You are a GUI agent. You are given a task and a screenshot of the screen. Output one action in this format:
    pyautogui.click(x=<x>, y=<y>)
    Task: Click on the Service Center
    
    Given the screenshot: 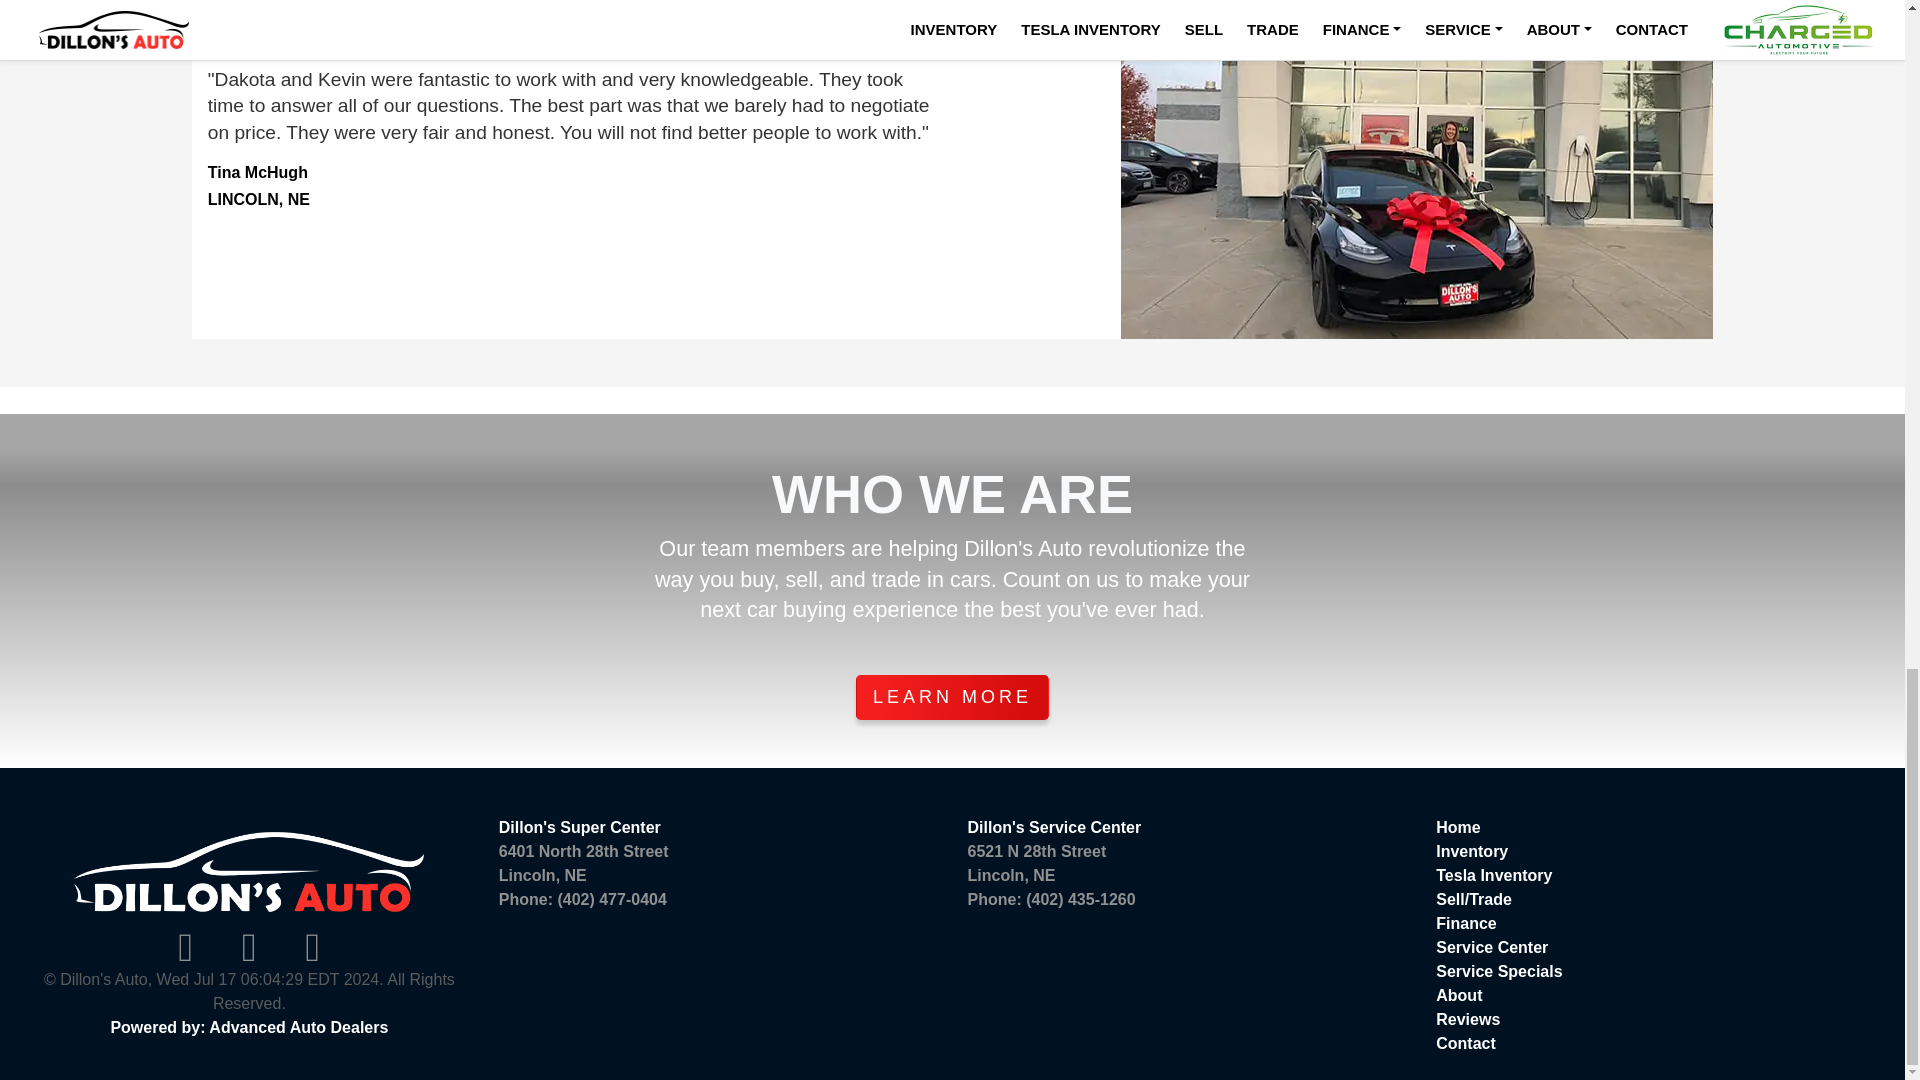 What is the action you would take?
    pyautogui.click(x=1492, y=946)
    